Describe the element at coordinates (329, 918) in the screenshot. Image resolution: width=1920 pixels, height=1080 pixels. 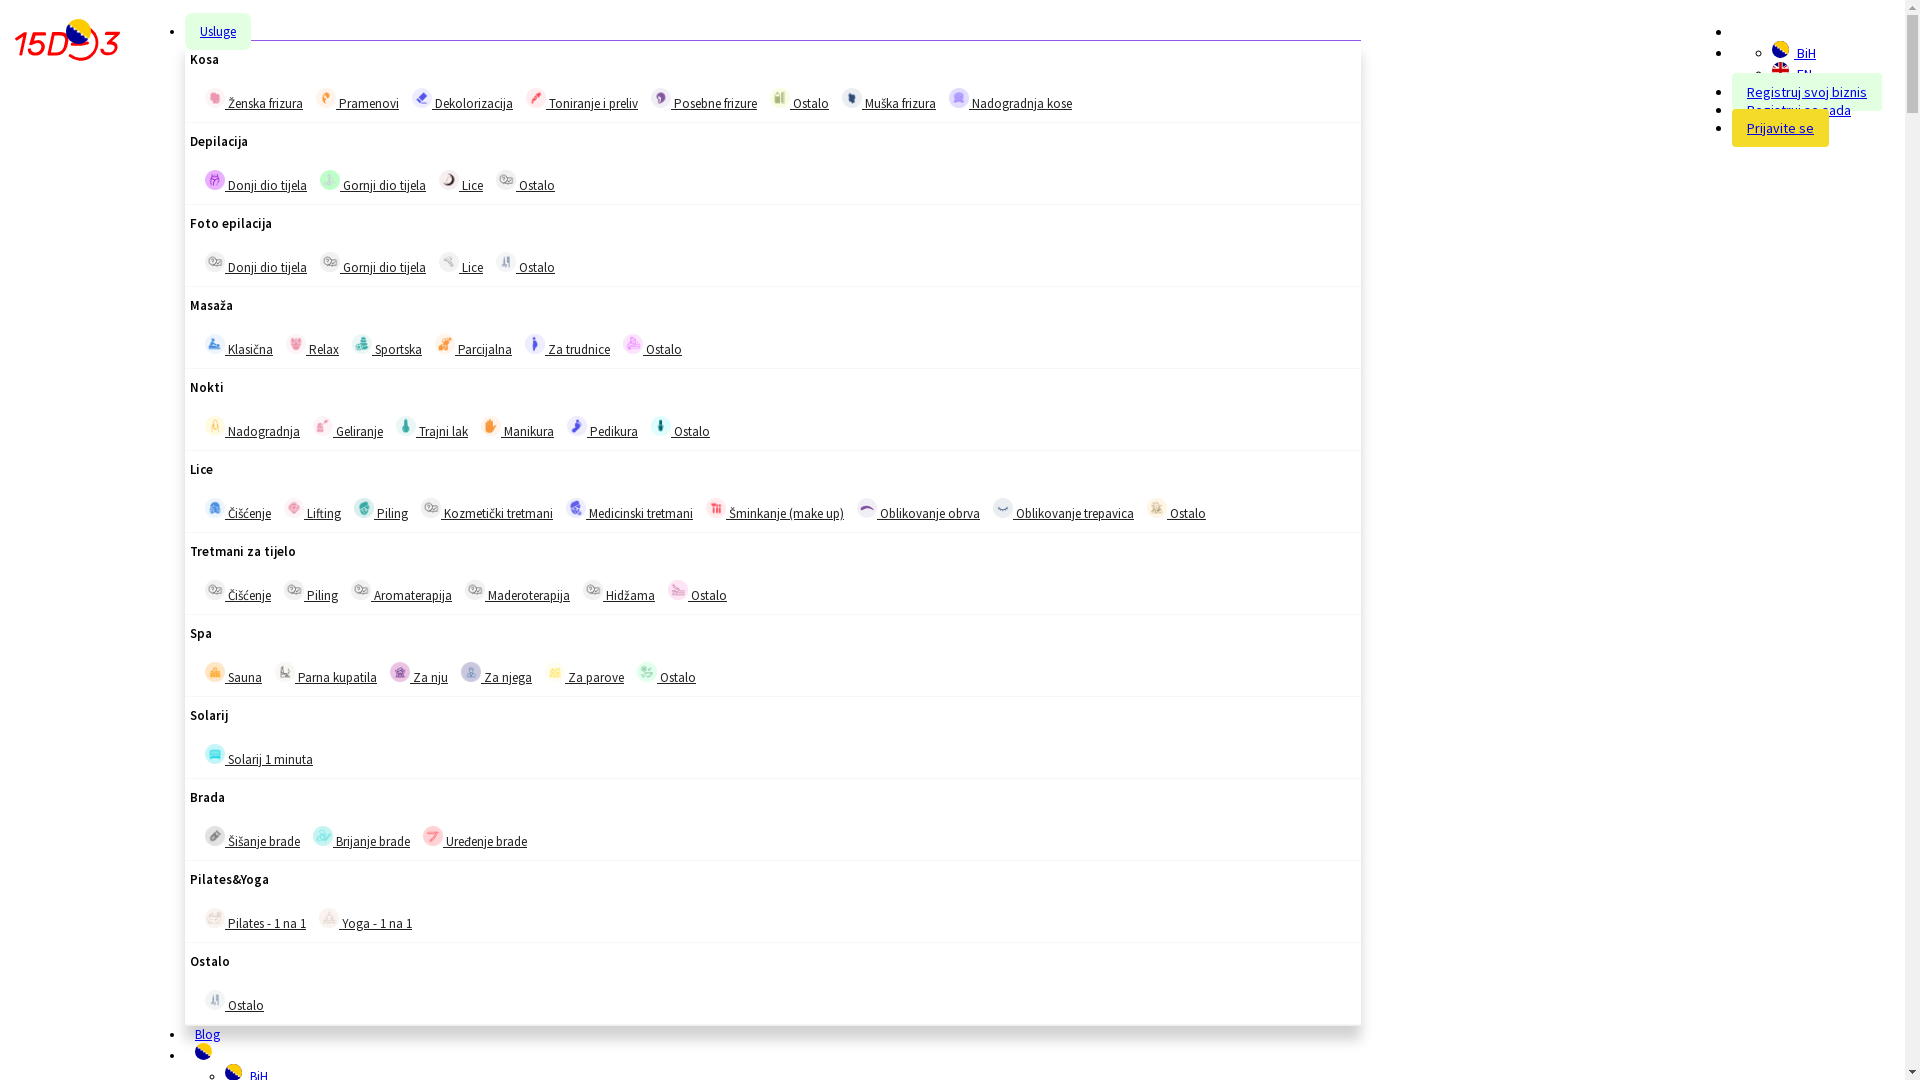
I see `Yoga - 1 na 1` at that location.